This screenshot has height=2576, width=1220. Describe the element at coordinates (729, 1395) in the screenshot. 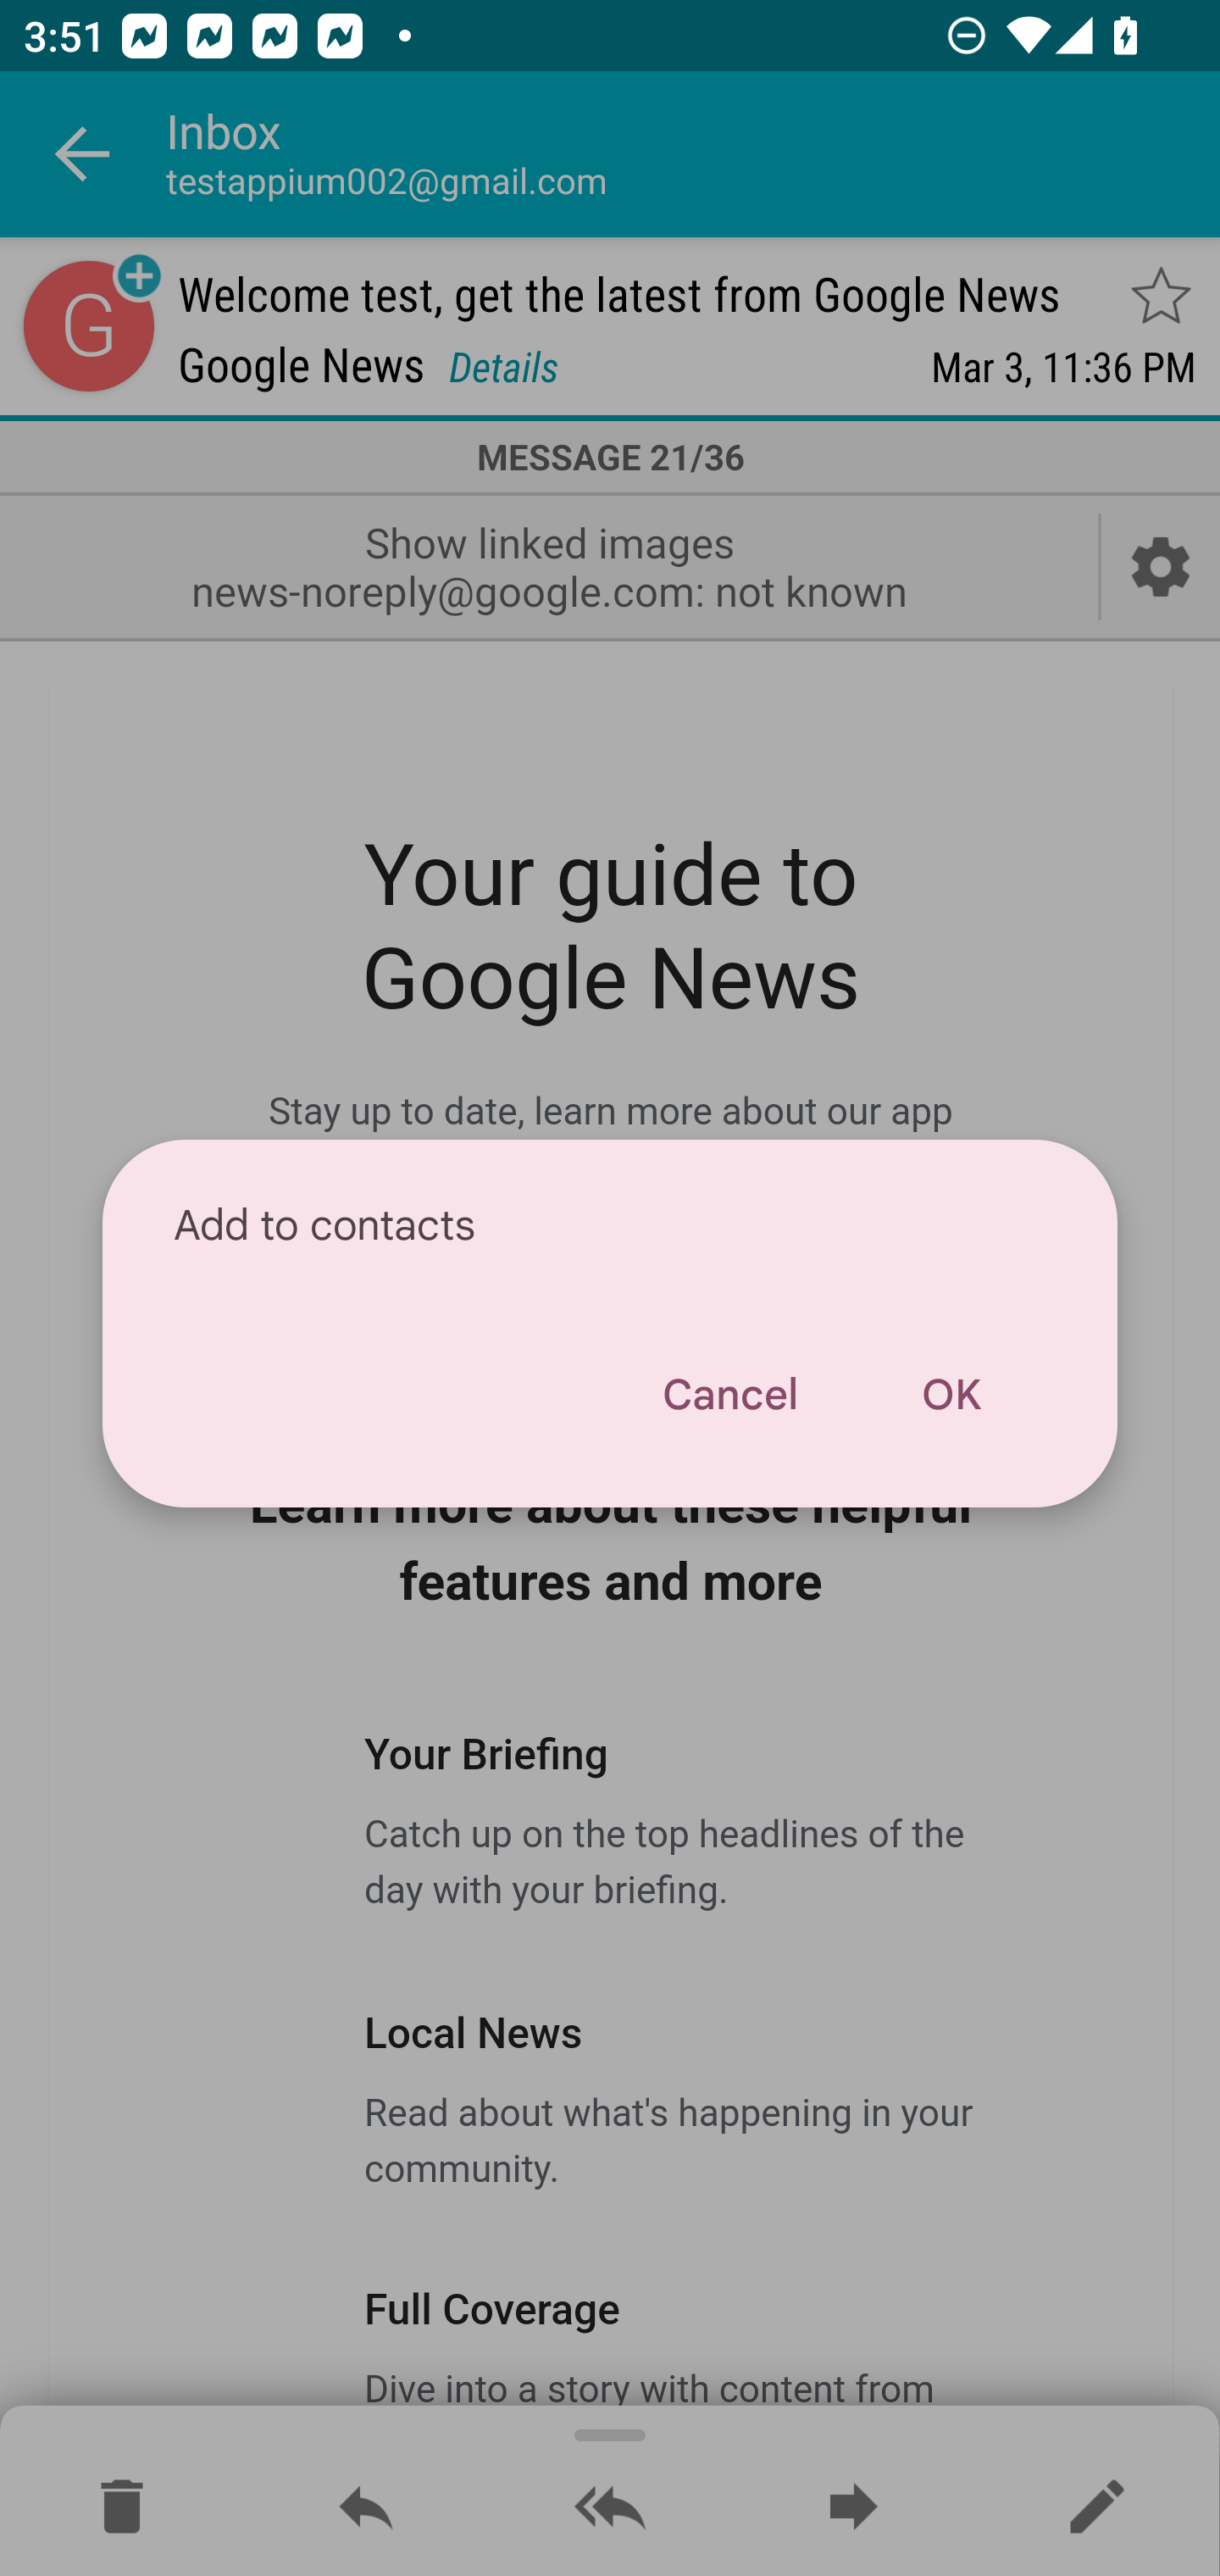

I see `Cancel` at that location.